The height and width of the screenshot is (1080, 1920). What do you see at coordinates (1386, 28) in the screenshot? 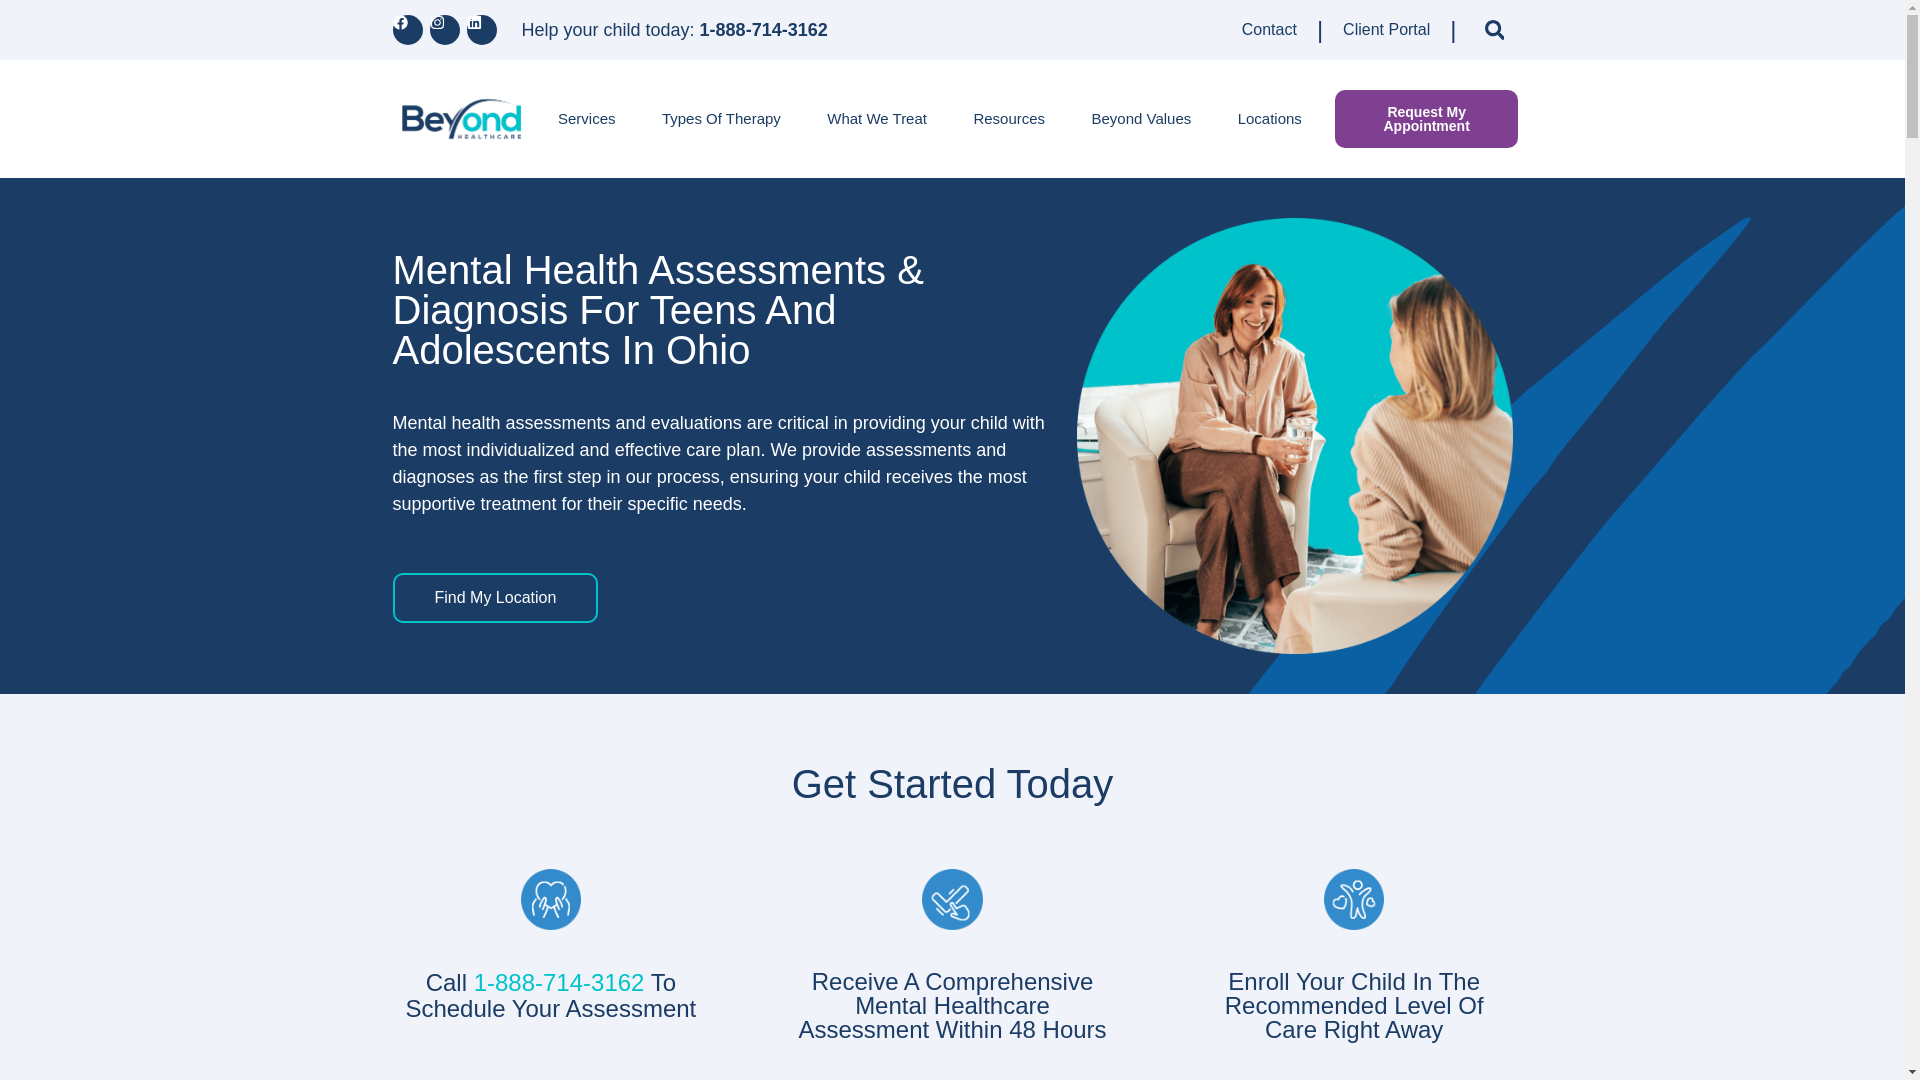
I see `Client Portal` at bounding box center [1386, 28].